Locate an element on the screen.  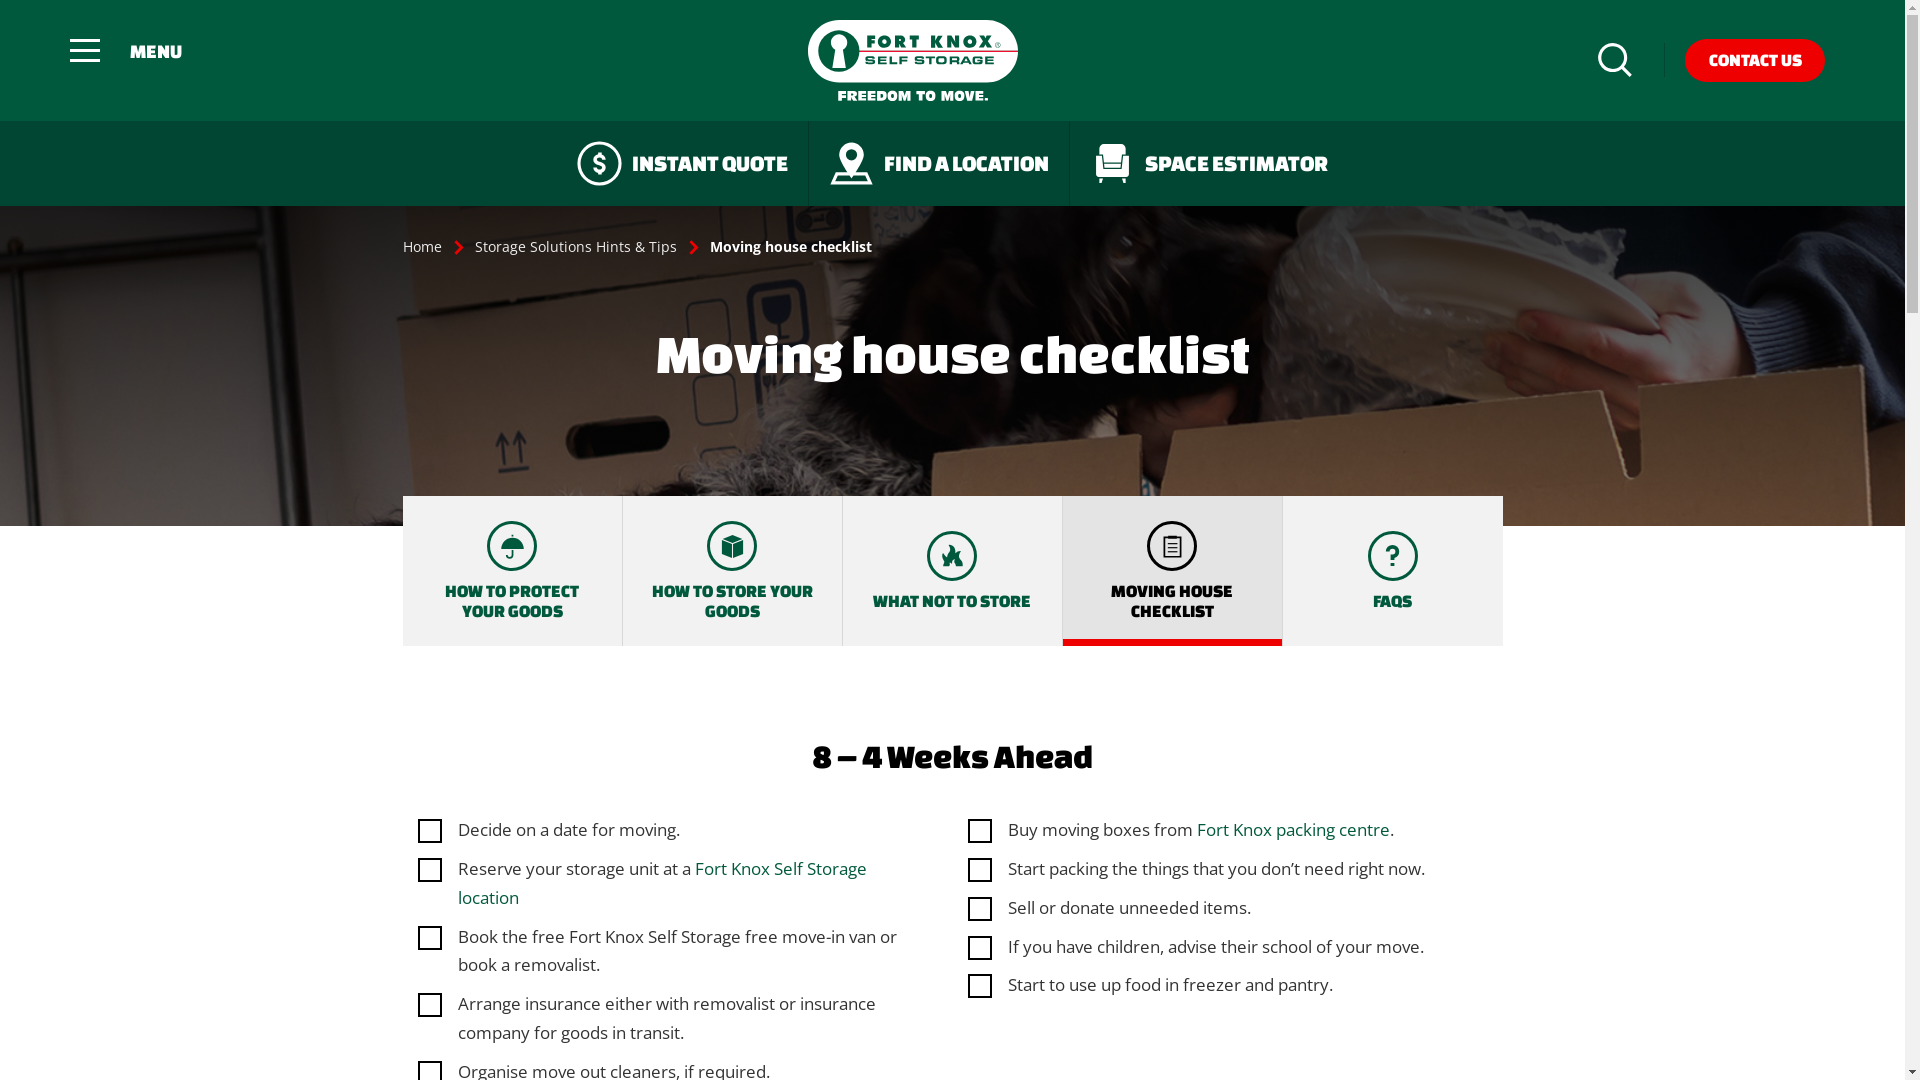
CONTACT US is located at coordinates (1755, 60).